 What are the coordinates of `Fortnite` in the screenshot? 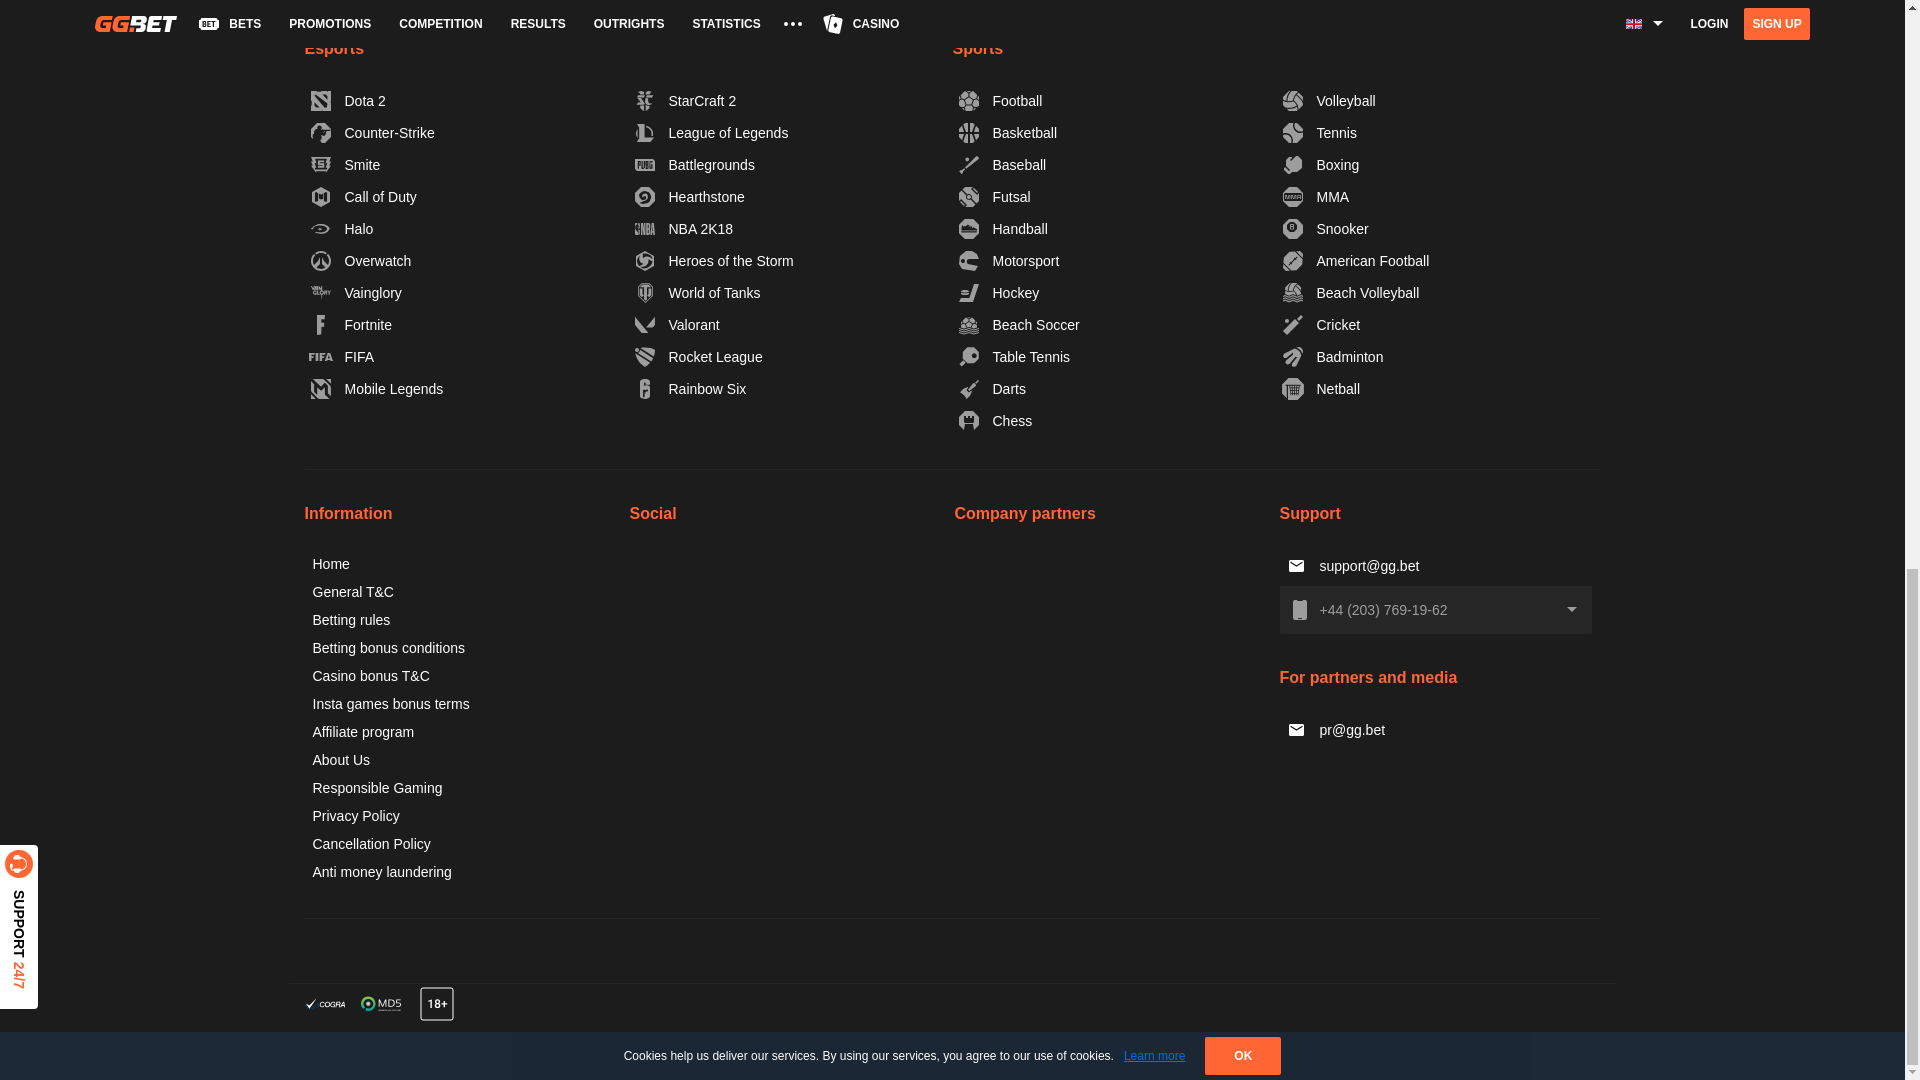 It's located at (351, 324).